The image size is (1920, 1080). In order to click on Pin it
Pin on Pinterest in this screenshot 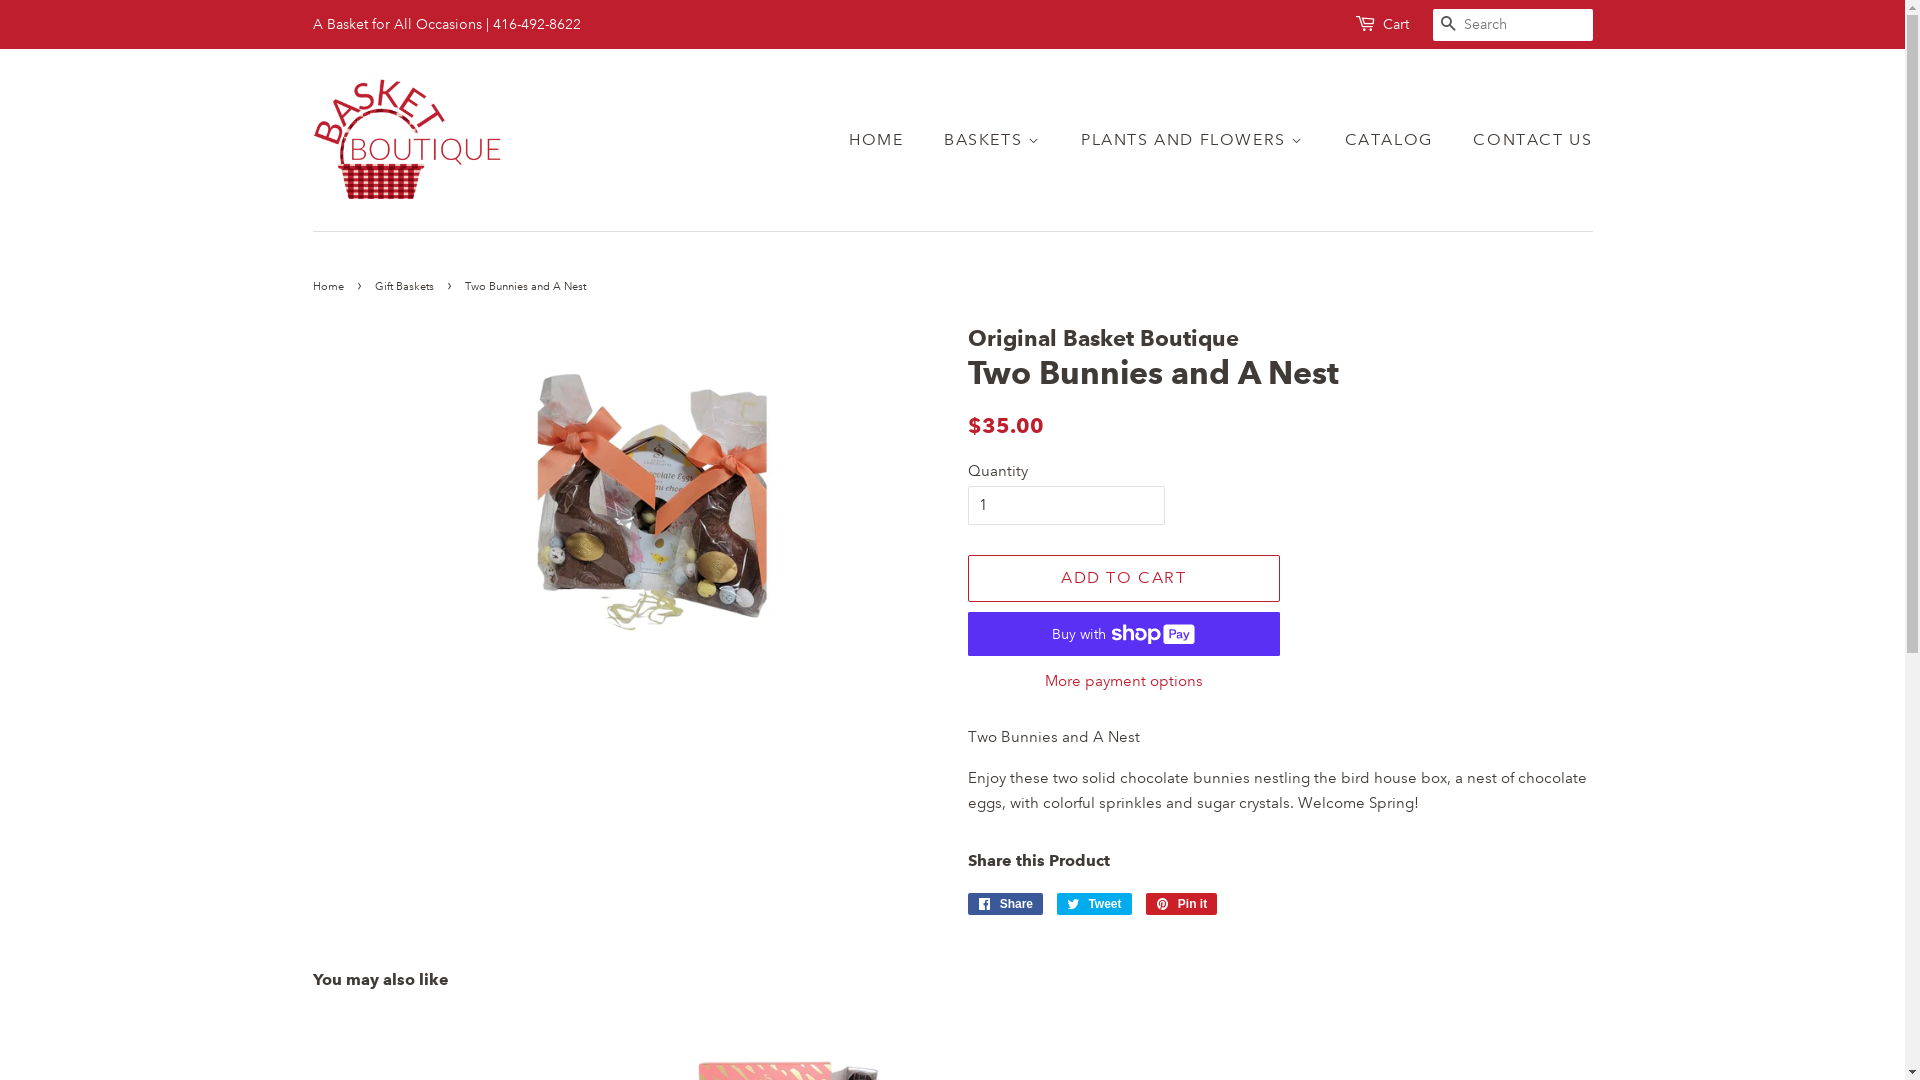, I will do `click(1182, 904)`.